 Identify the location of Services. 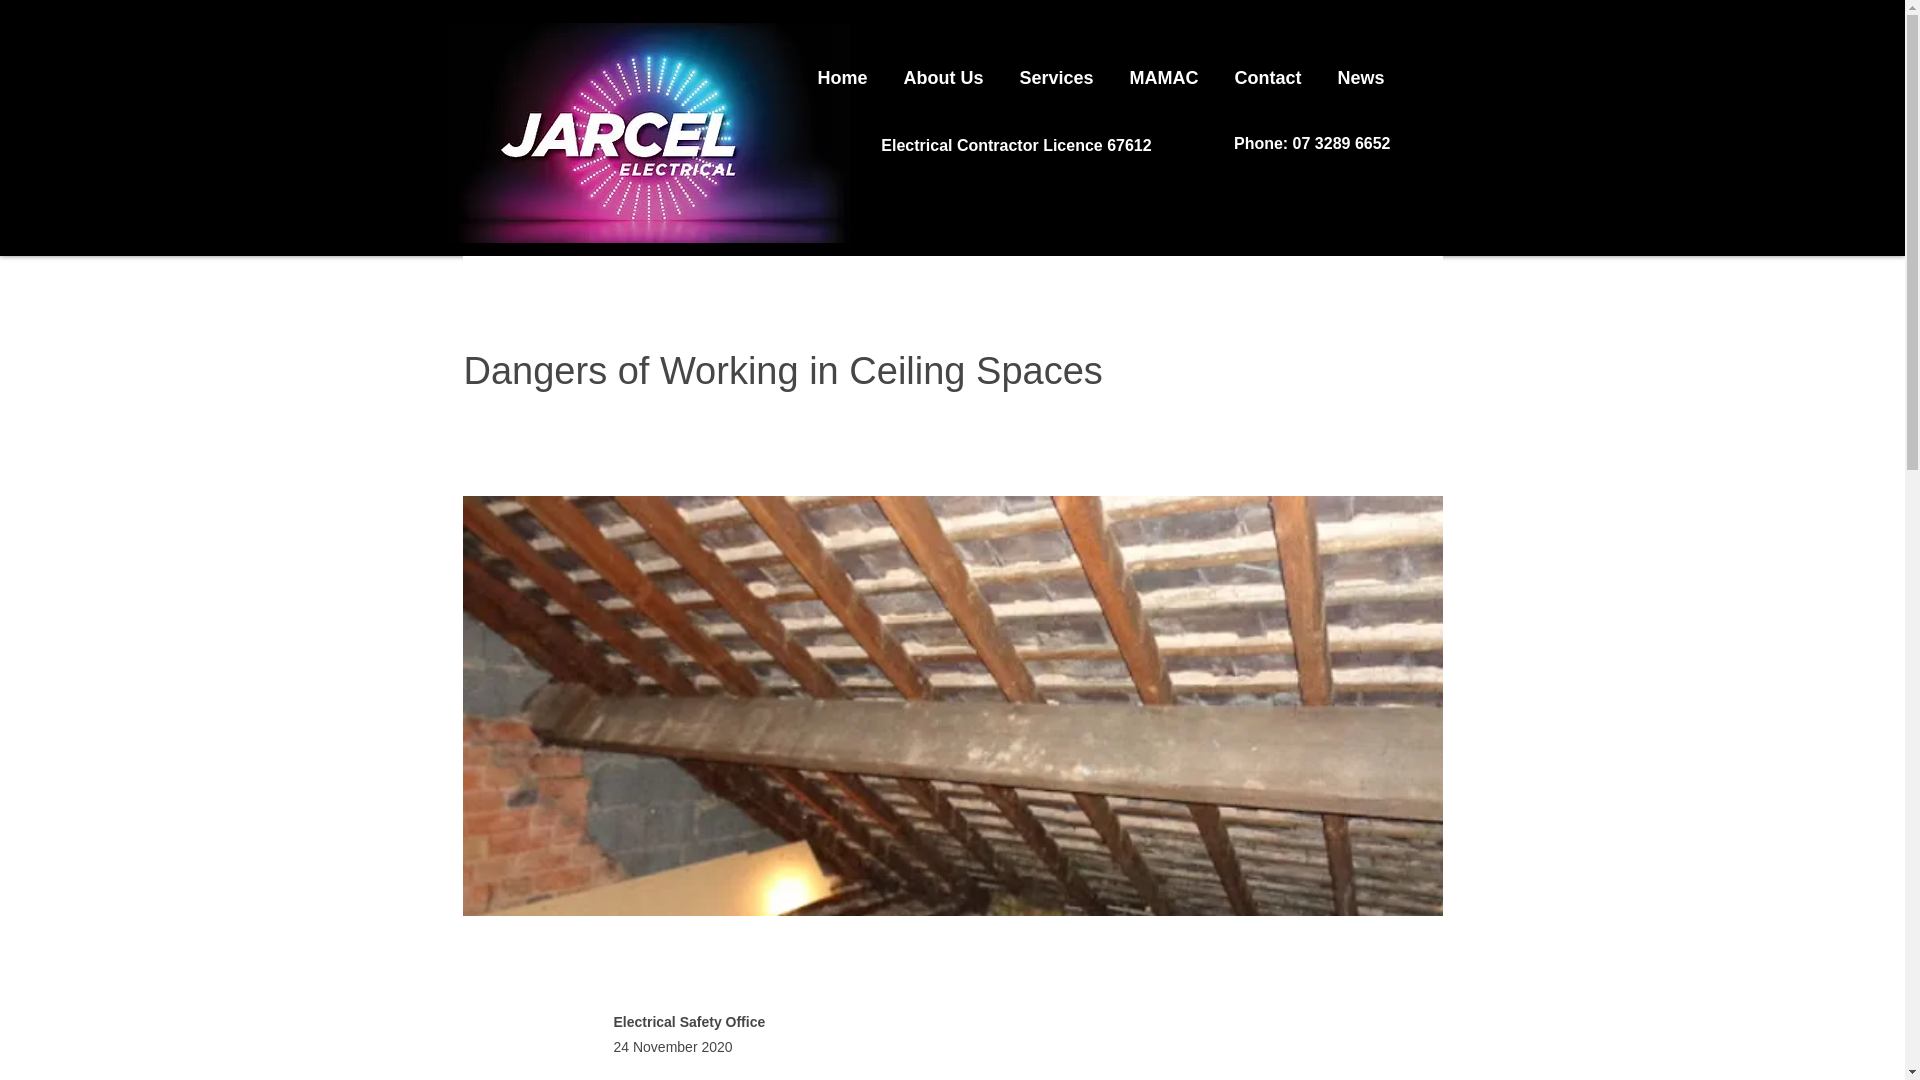
(1057, 69).